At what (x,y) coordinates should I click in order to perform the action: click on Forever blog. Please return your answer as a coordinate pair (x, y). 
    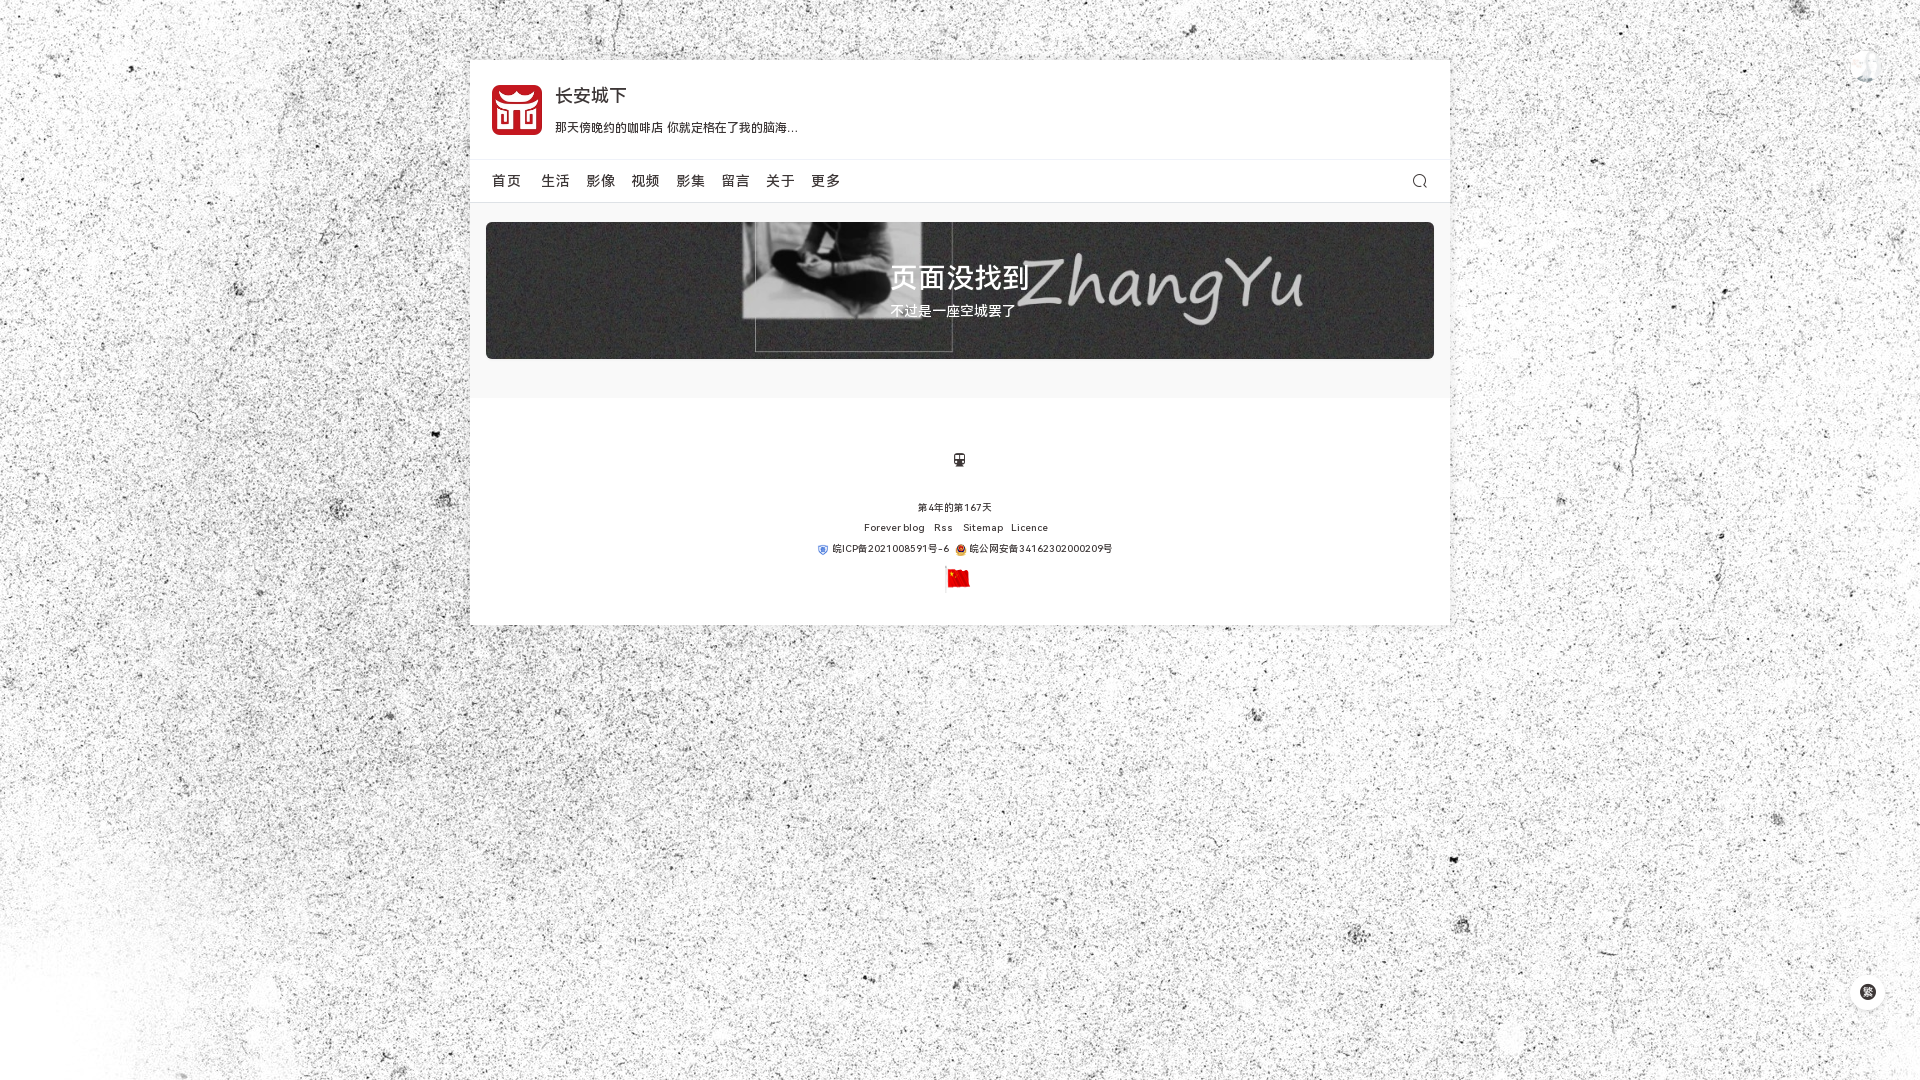
    Looking at the image, I should click on (895, 528).